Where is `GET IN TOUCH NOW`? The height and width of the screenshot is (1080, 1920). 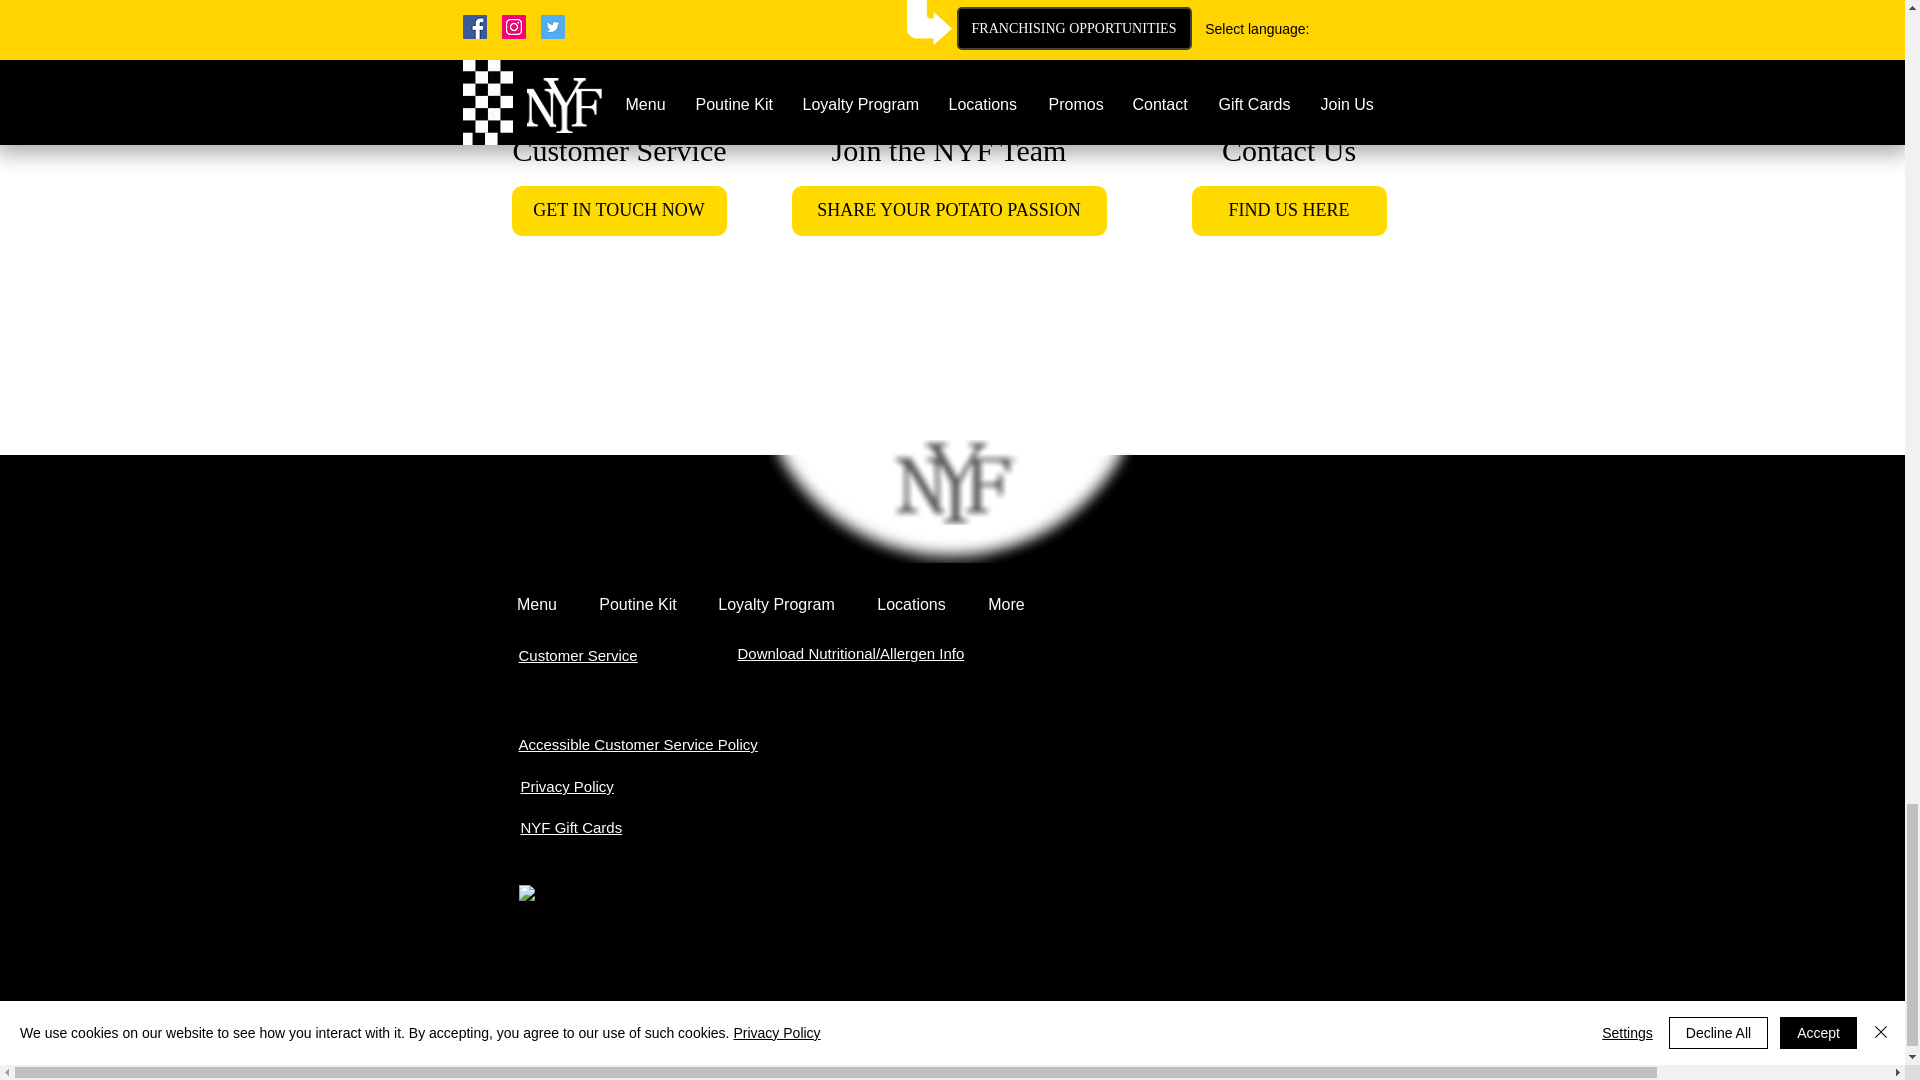
GET IN TOUCH NOW is located at coordinates (620, 210).